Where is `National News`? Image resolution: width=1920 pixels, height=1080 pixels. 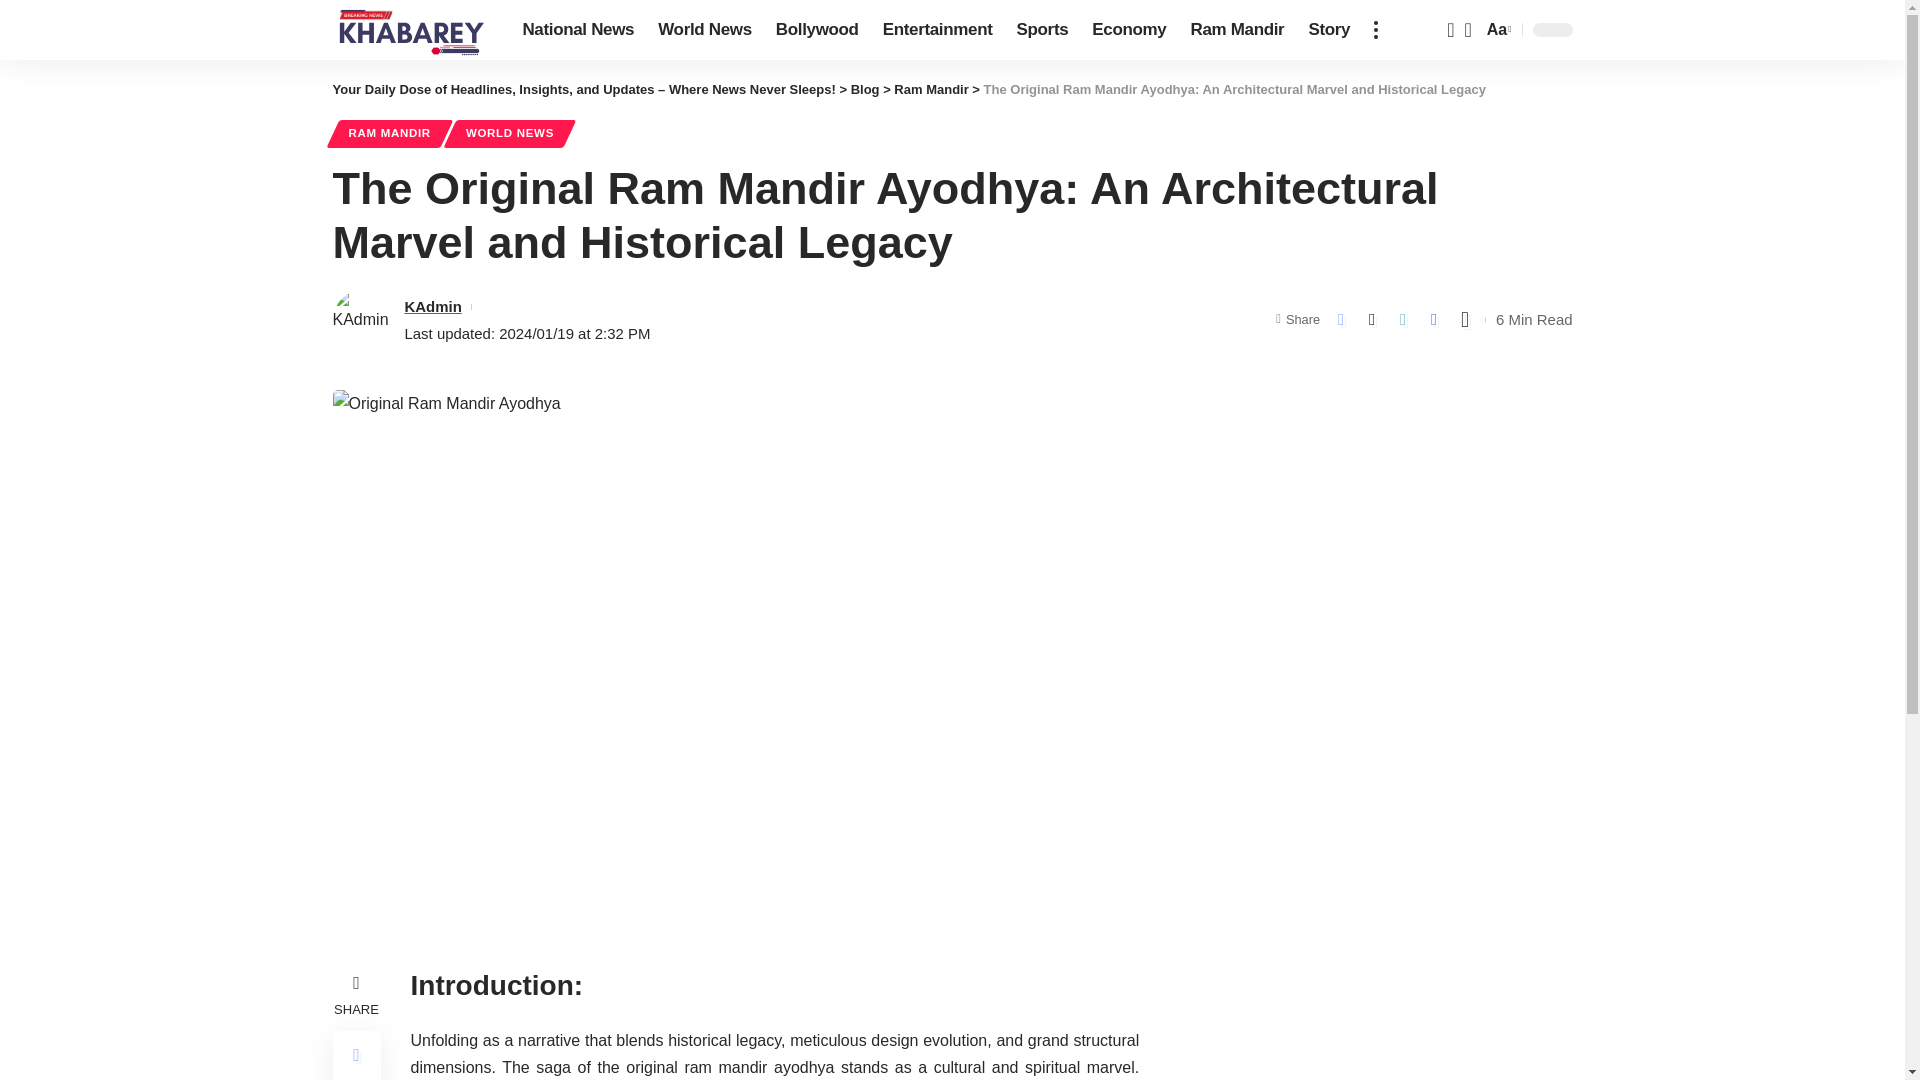 National News is located at coordinates (578, 30).